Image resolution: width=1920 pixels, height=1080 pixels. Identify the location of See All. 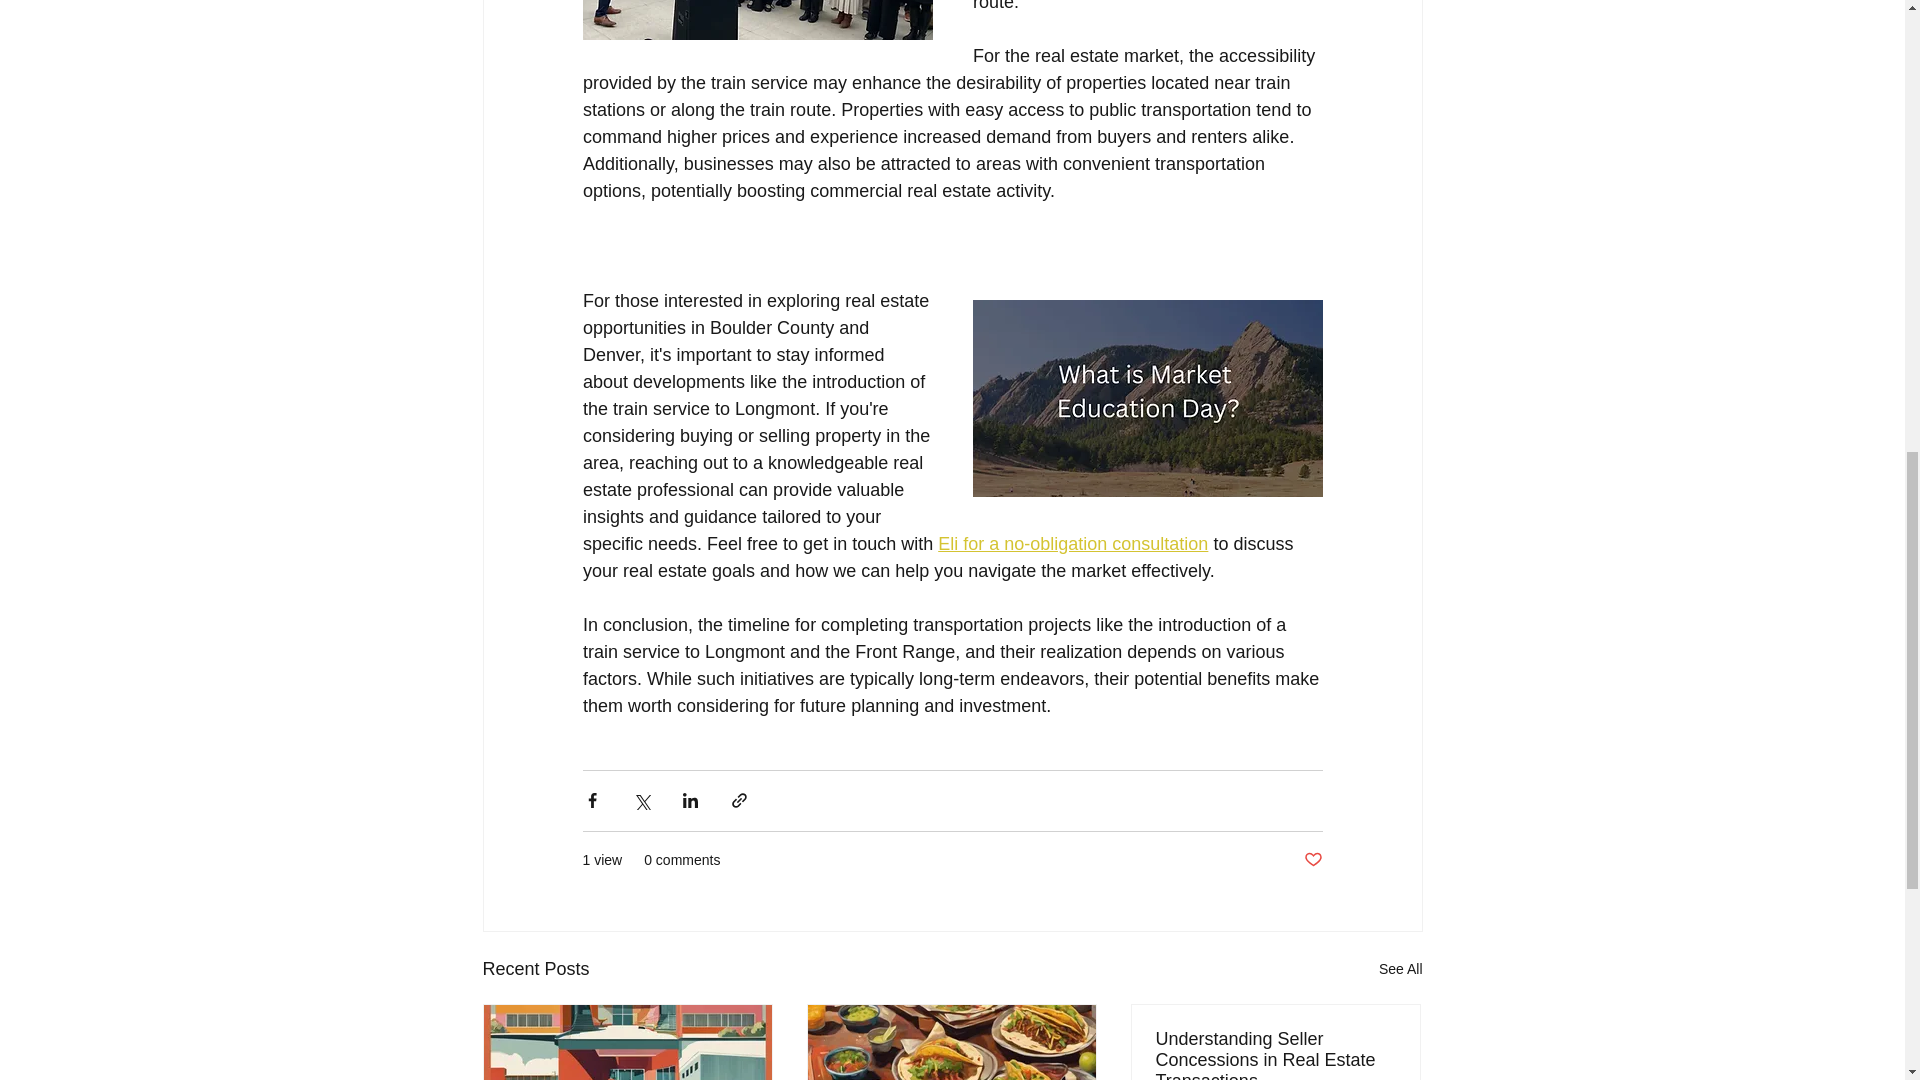
(1400, 968).